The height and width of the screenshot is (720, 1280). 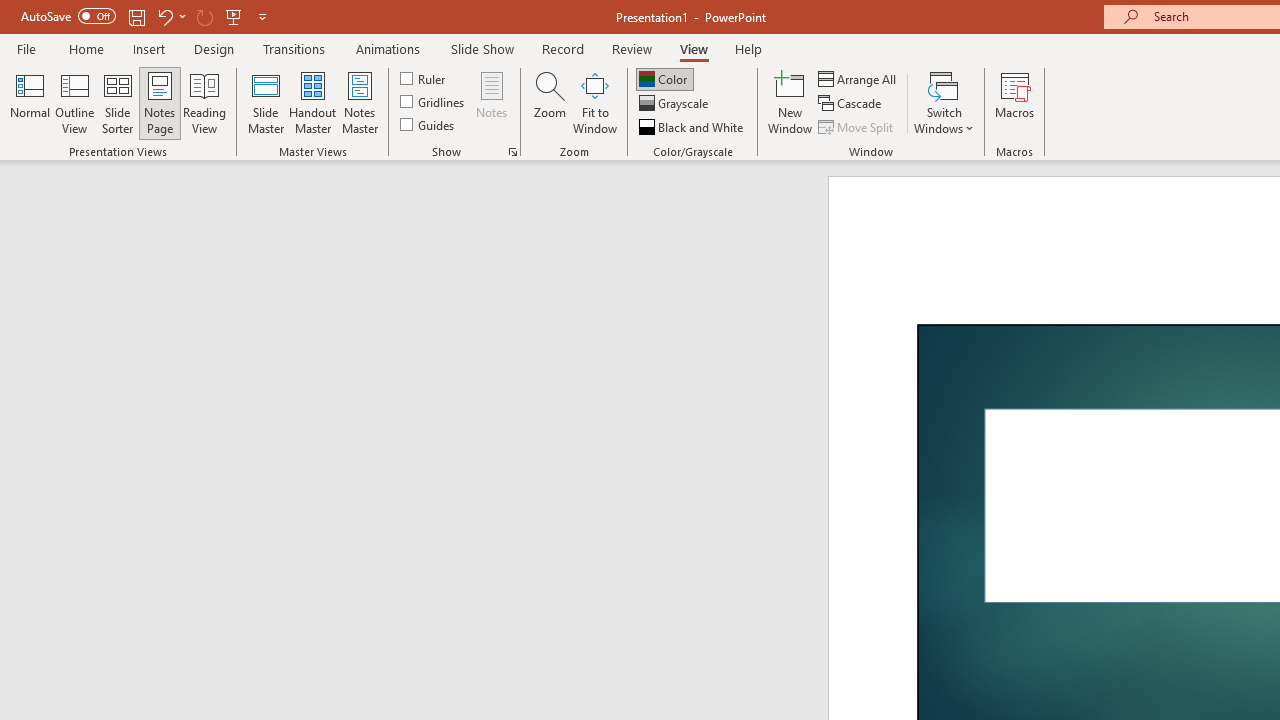 What do you see at coordinates (428, 124) in the screenshot?
I see `Guides` at bounding box center [428, 124].